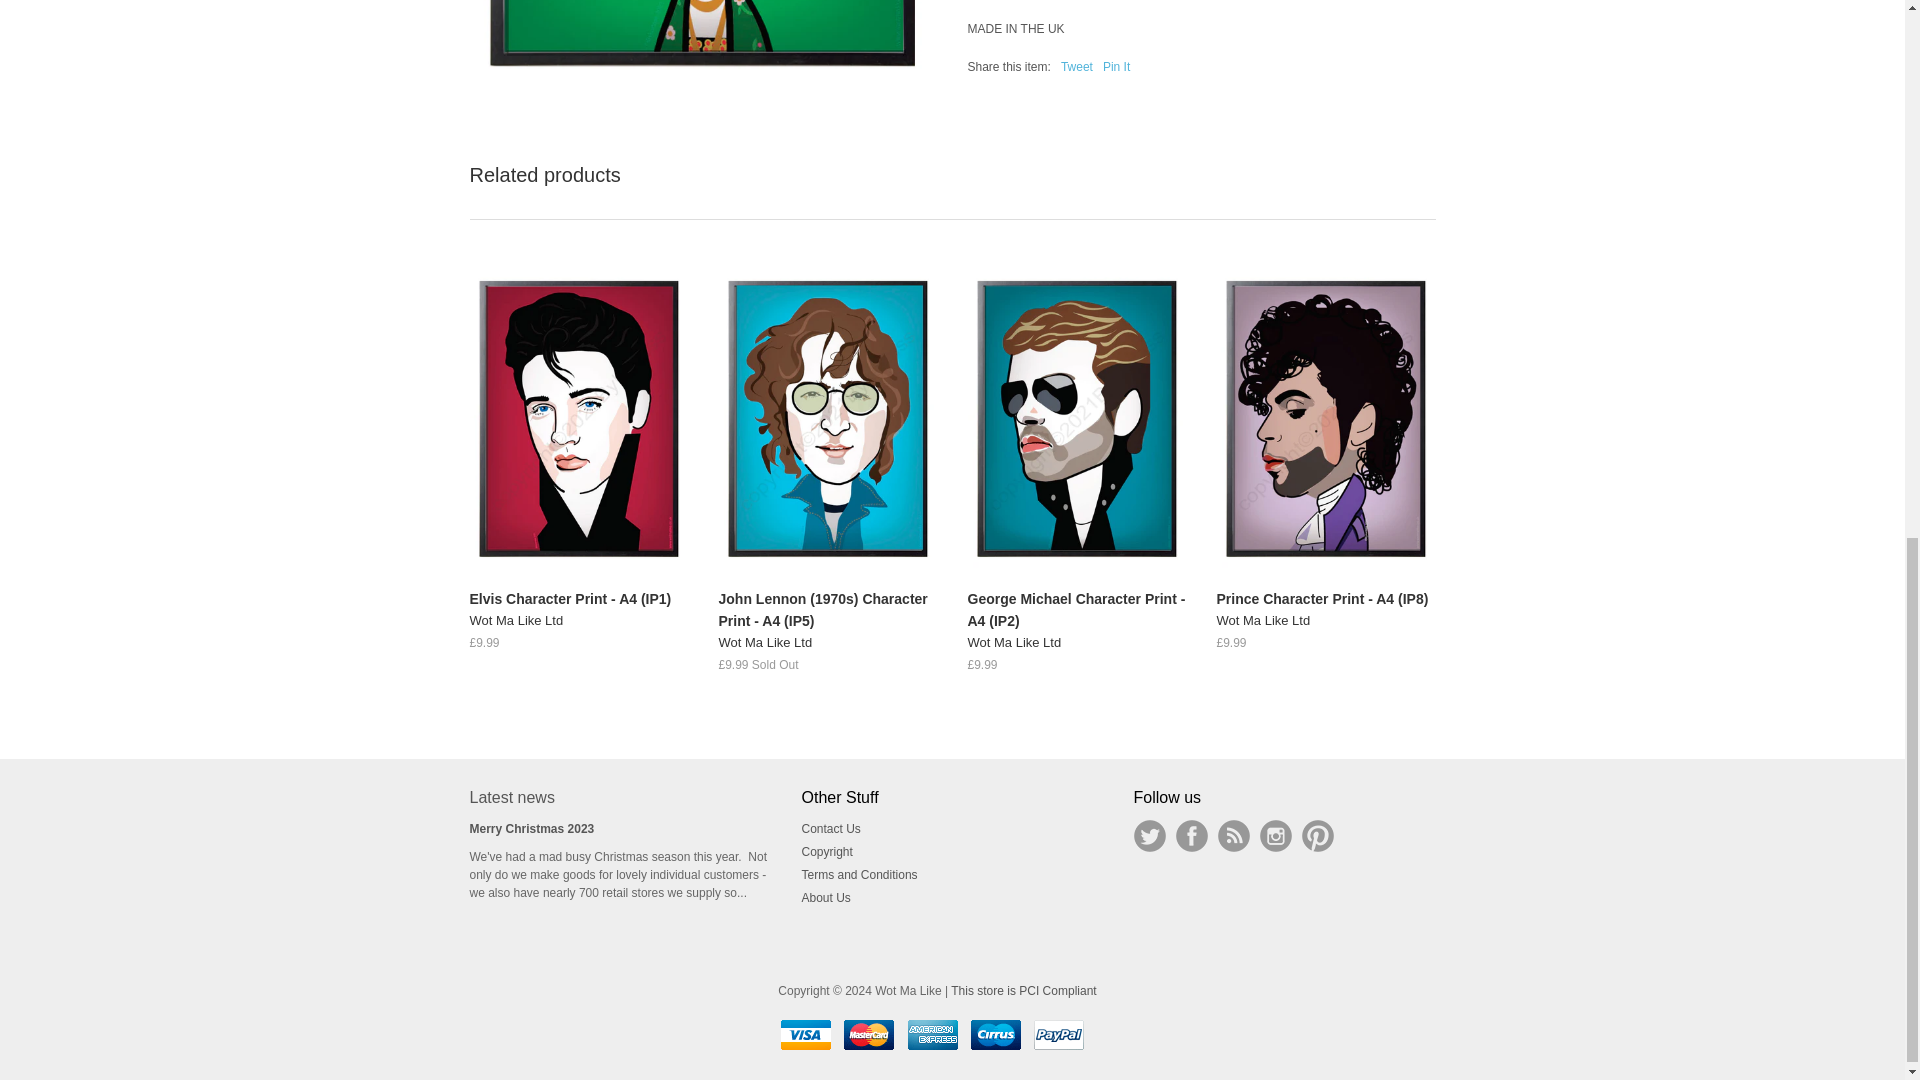 The width and height of the screenshot is (1920, 1080). I want to click on Wot Ma Like  on Instagram, so click(1276, 836).